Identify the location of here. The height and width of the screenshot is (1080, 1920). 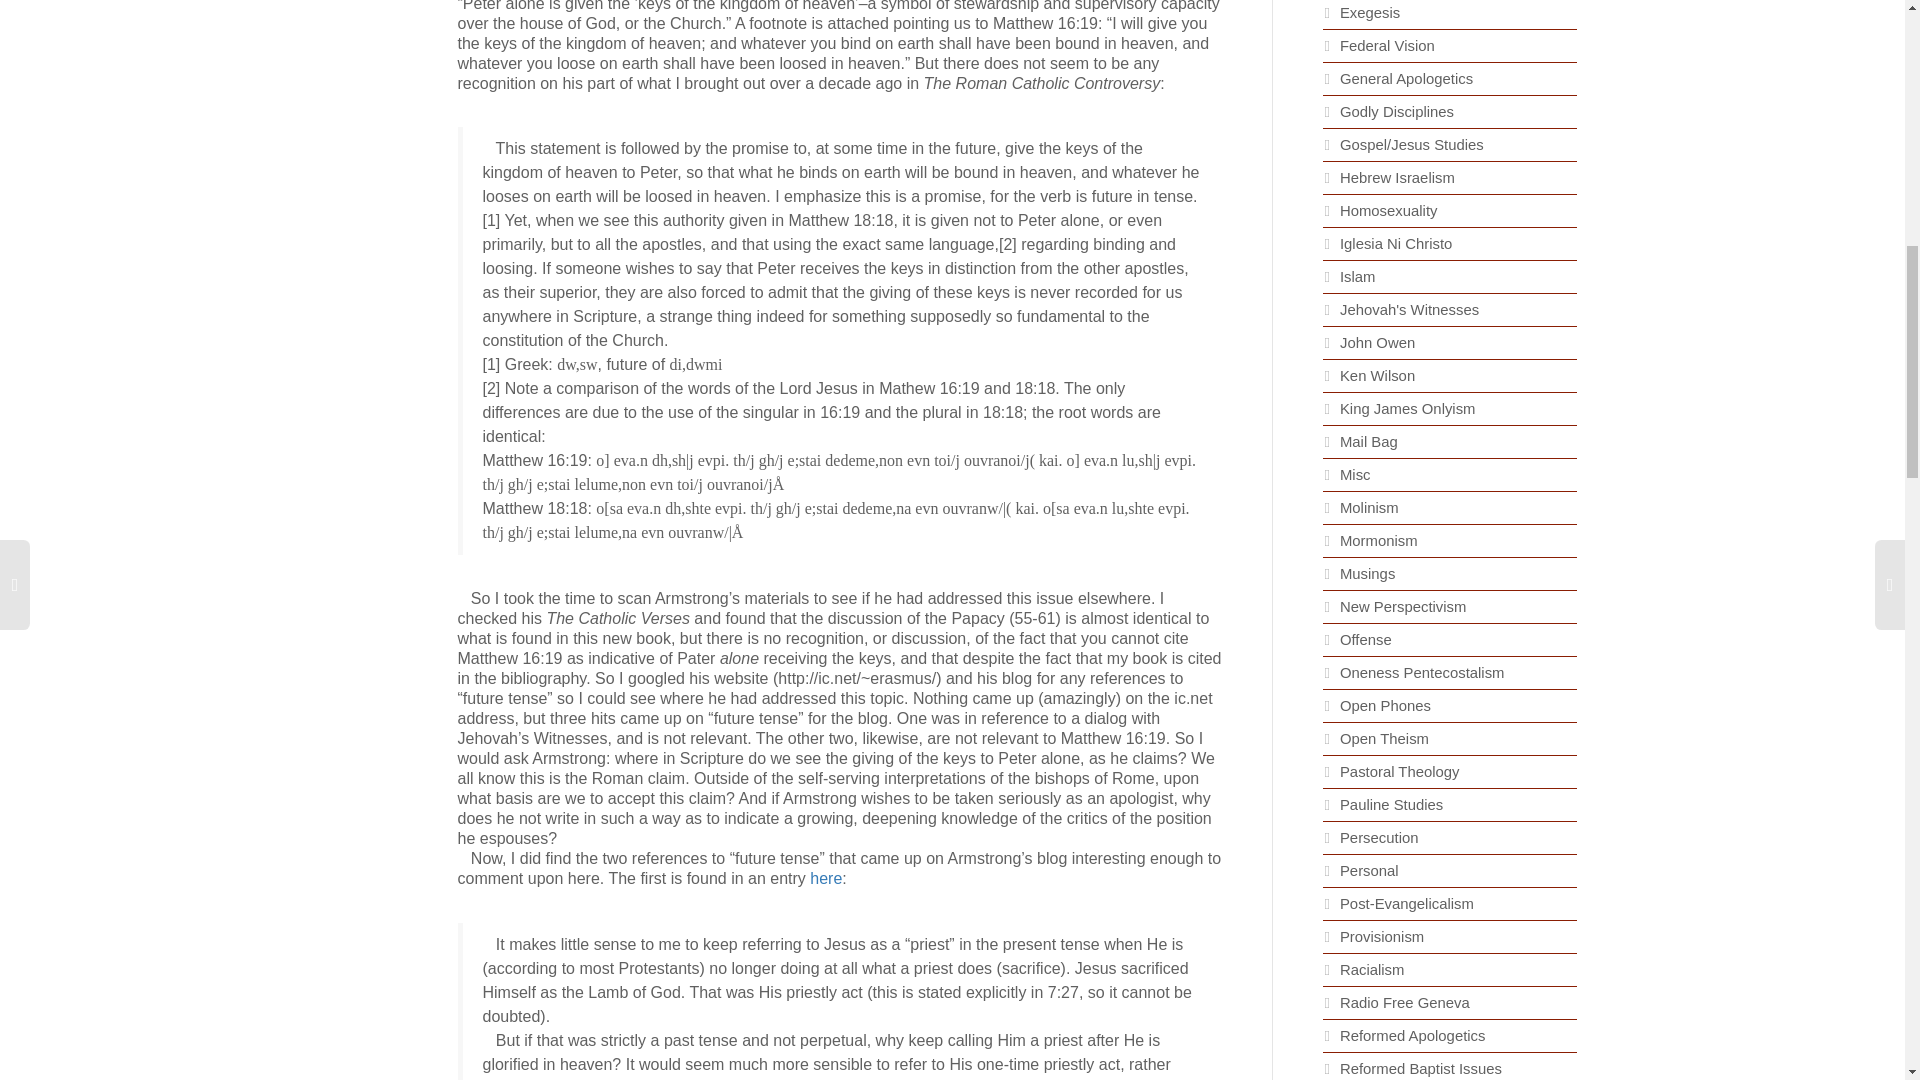
(826, 878).